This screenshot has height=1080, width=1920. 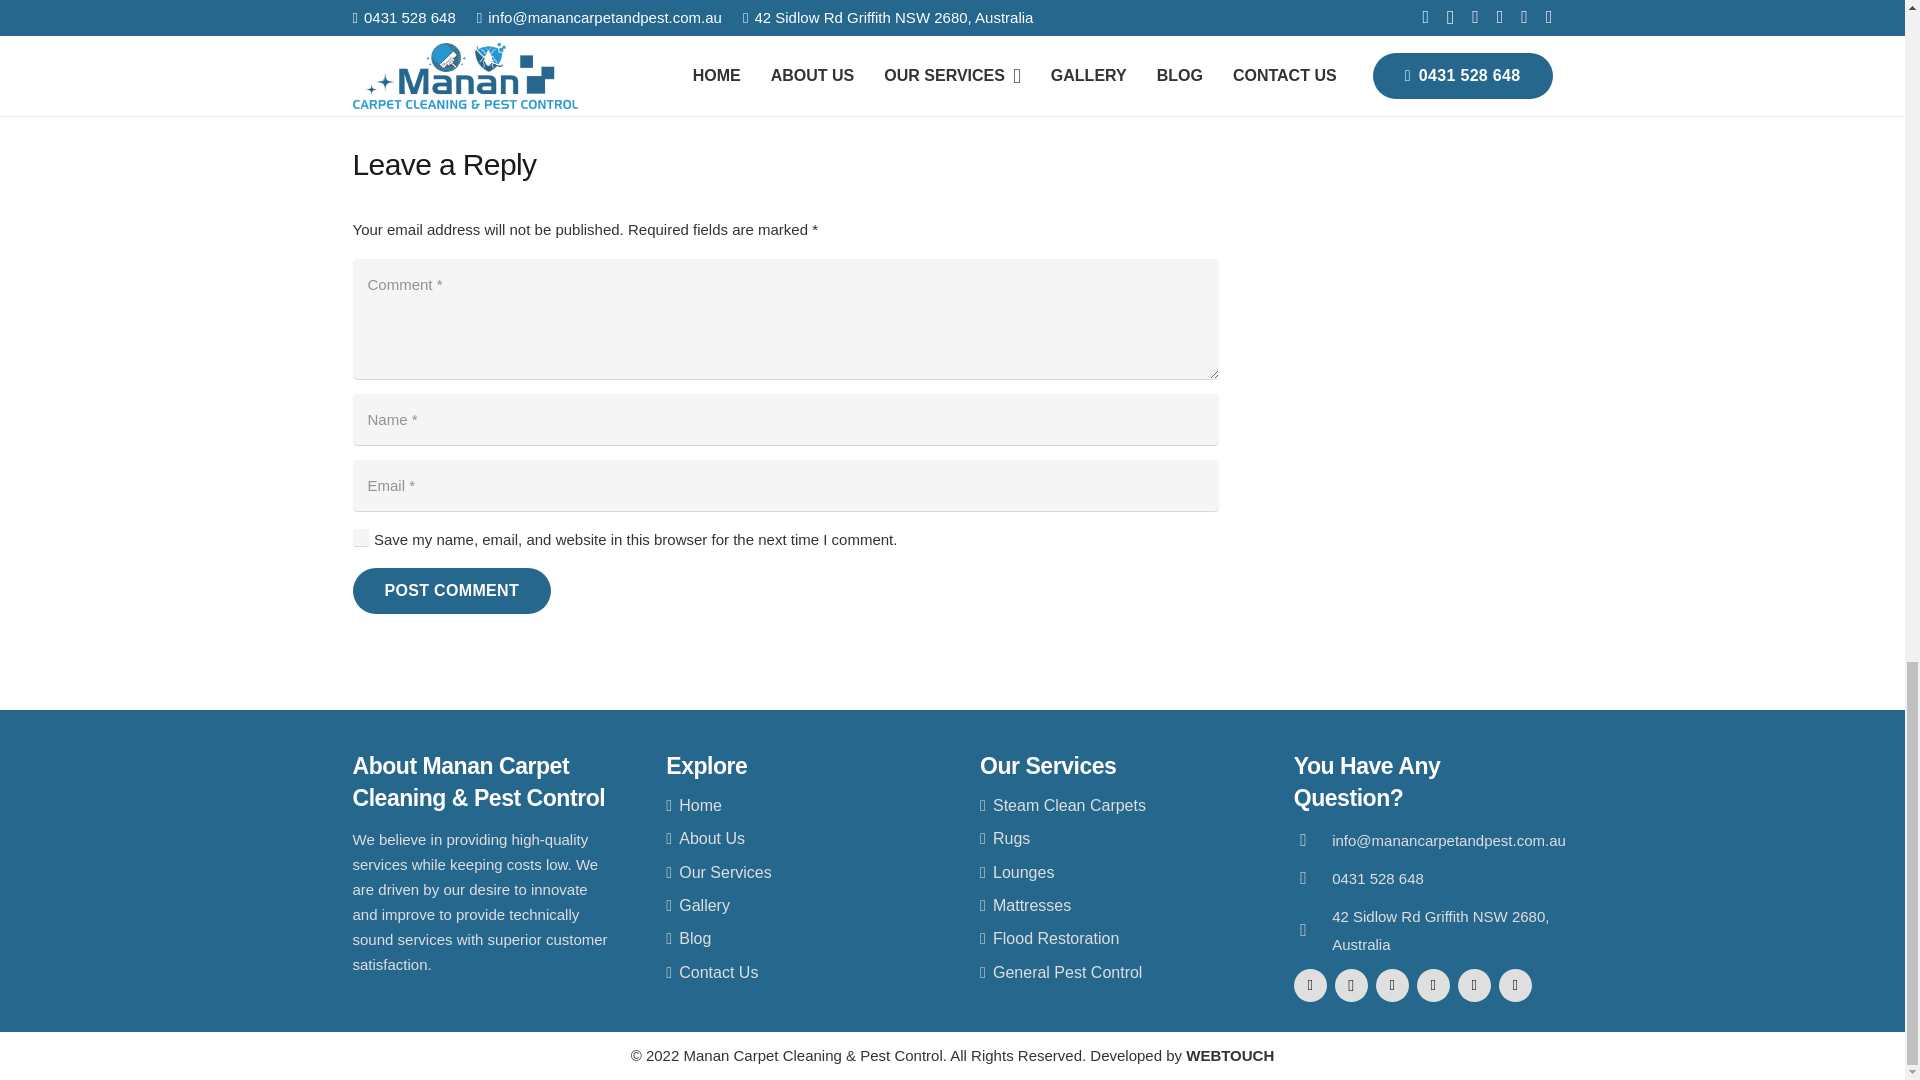 What do you see at coordinates (451, 590) in the screenshot?
I see `POST COMMENT` at bounding box center [451, 590].